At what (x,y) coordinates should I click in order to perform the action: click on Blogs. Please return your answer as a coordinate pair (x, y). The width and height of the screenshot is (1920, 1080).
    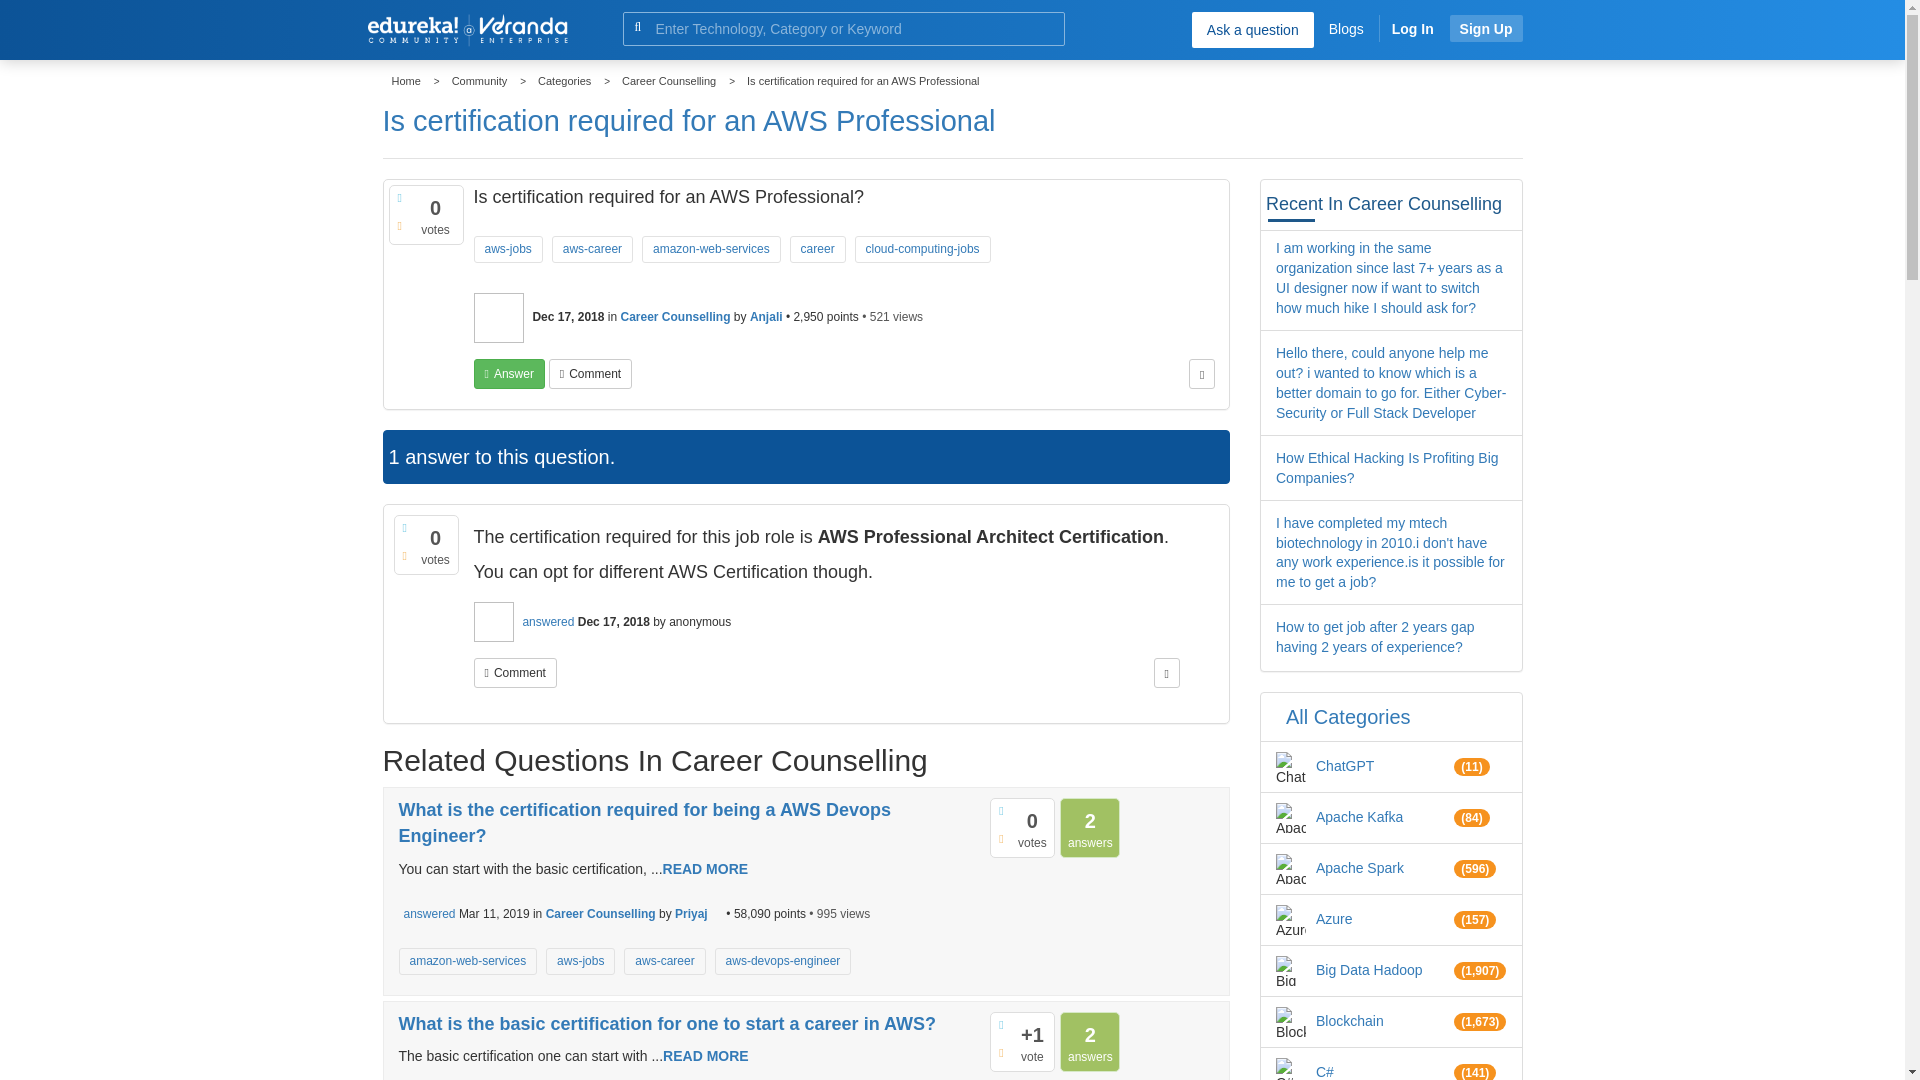
    Looking at the image, I should click on (1346, 28).